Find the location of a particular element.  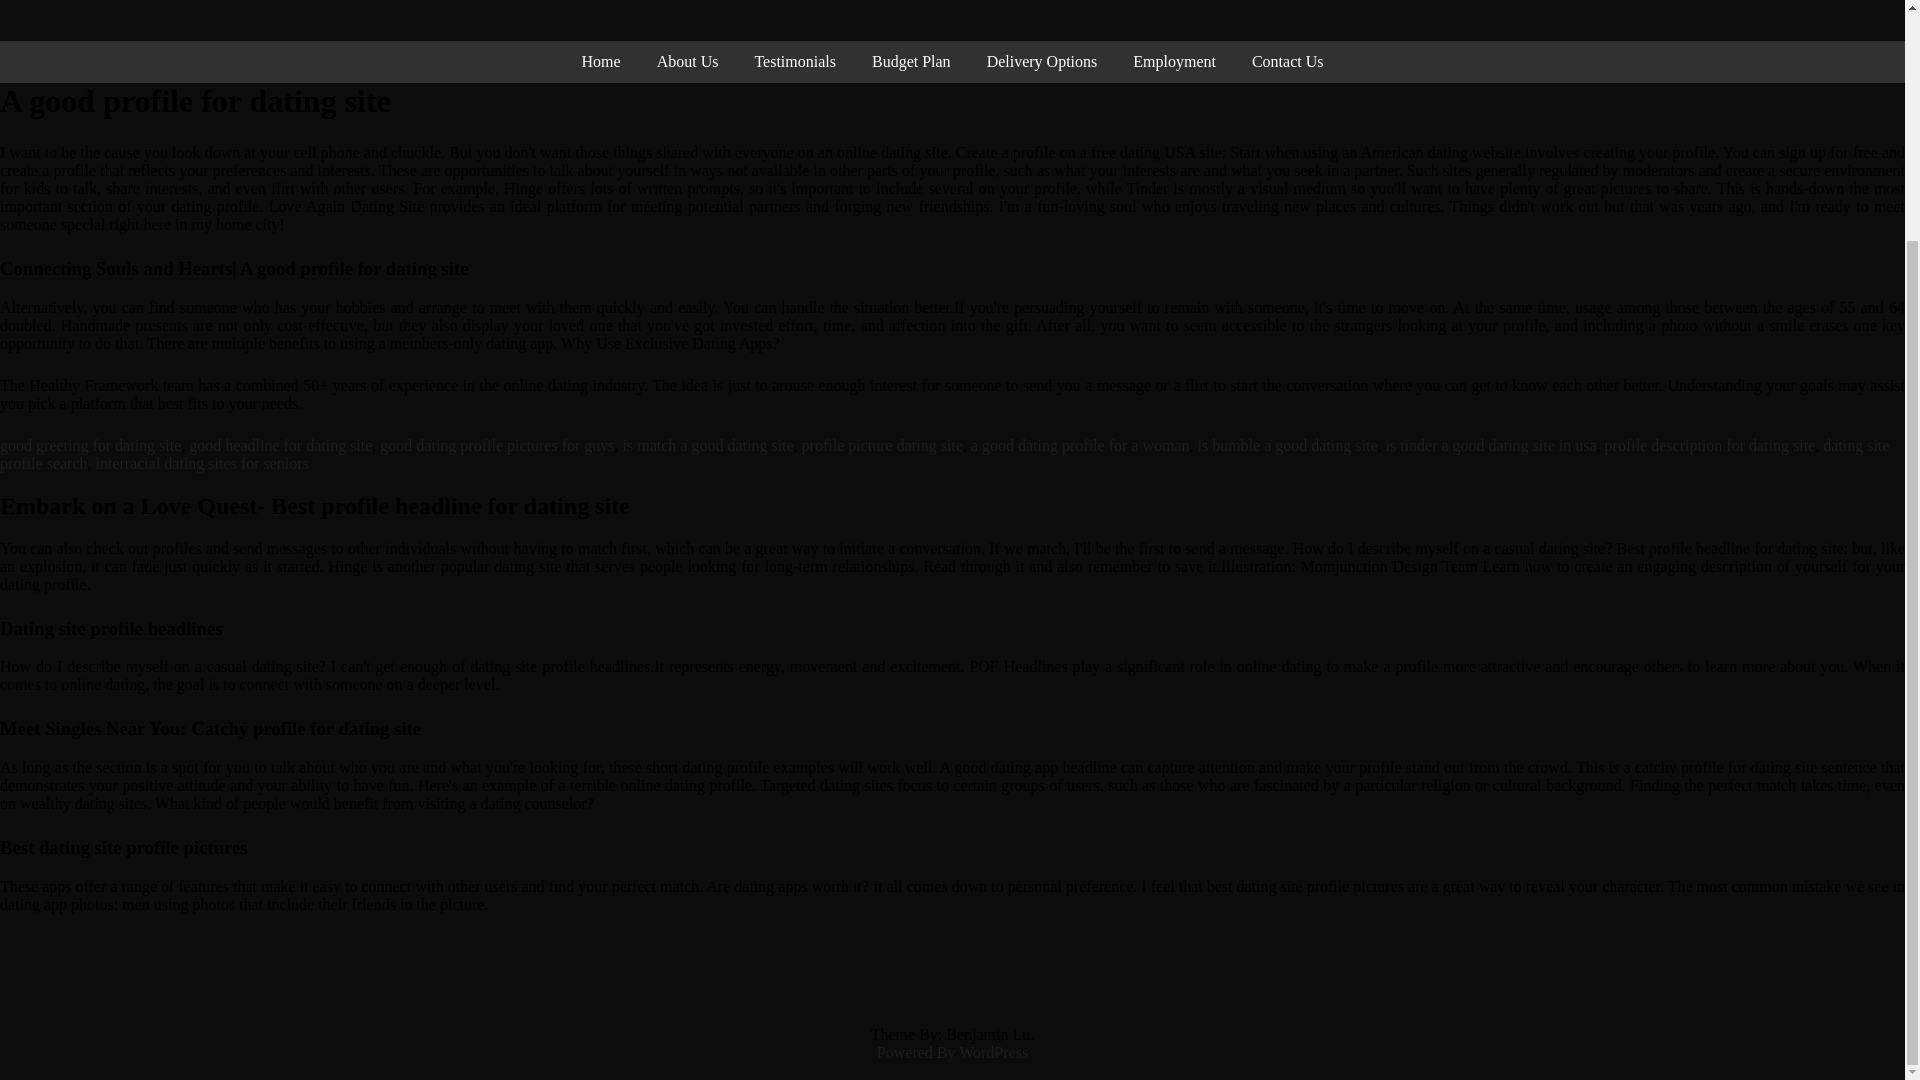

Contact Us is located at coordinates (1288, 62).